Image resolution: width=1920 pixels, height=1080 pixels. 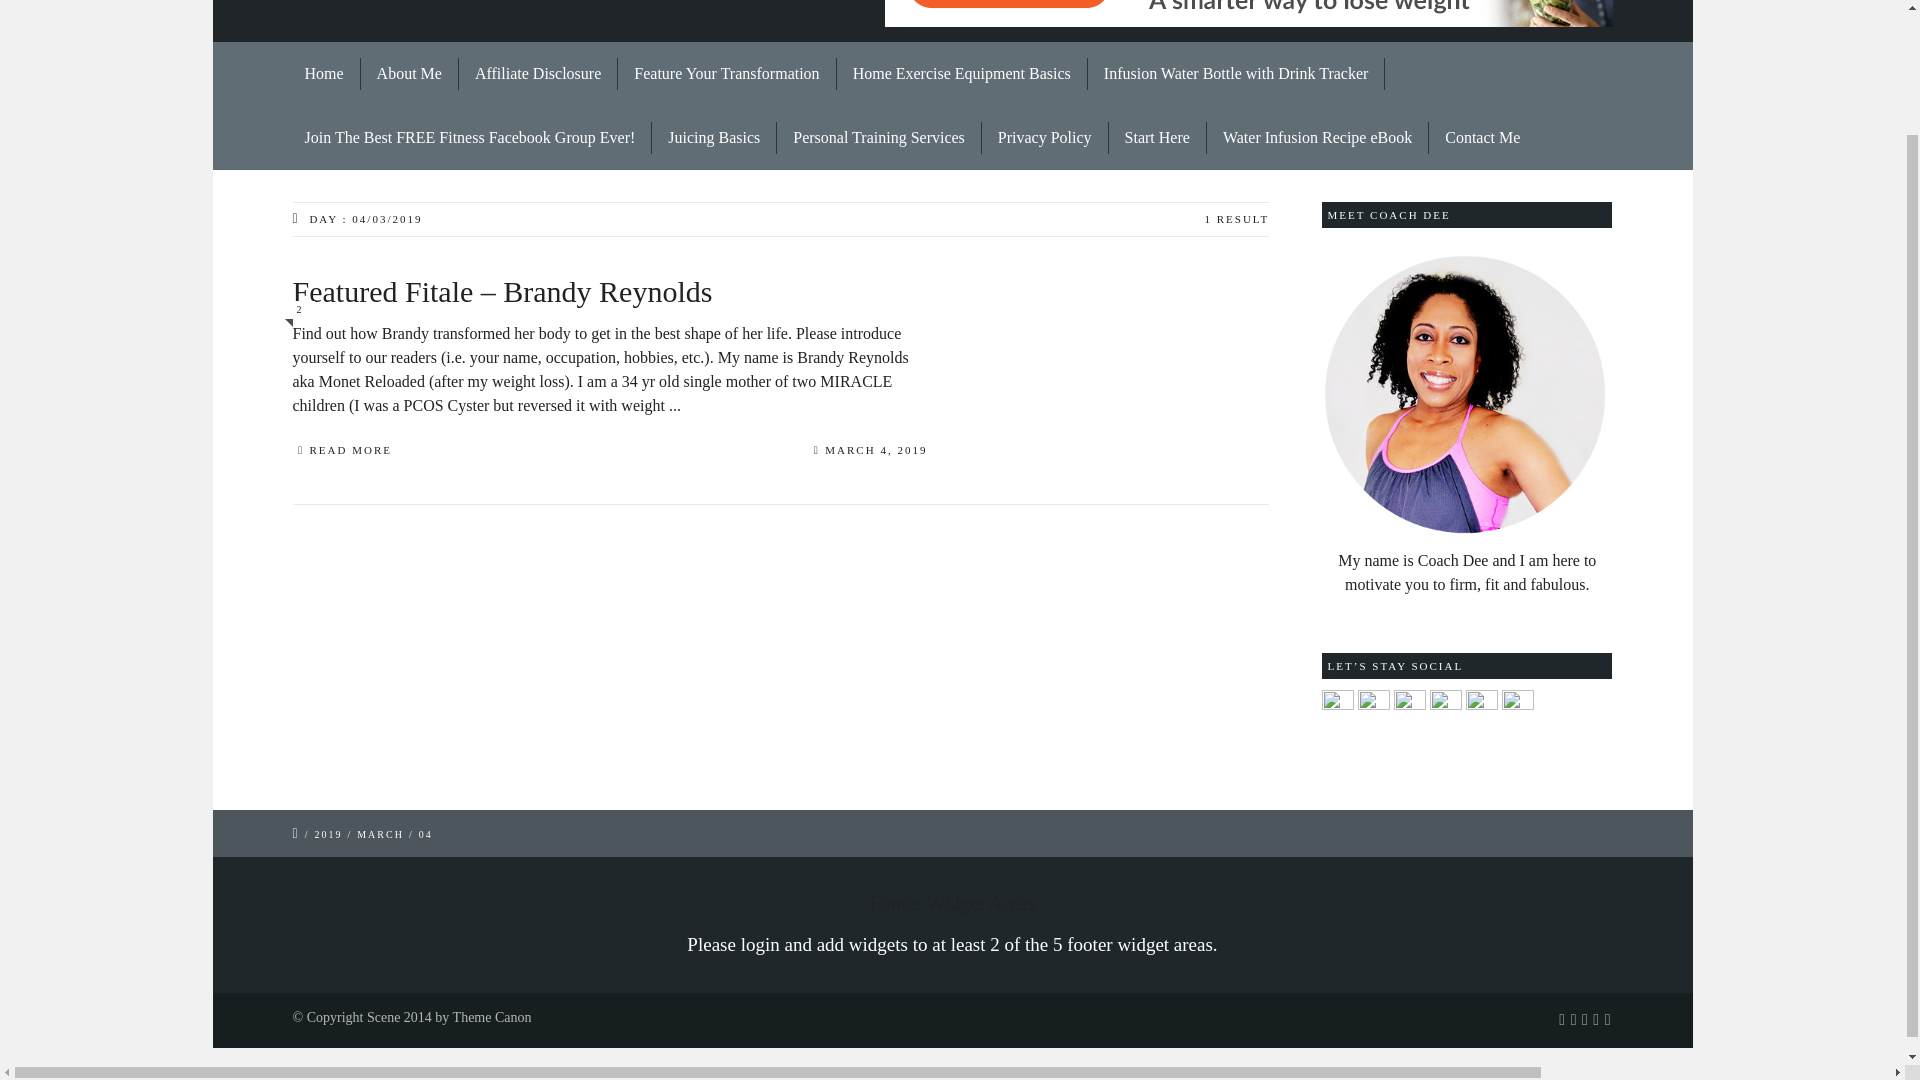 I want to click on Home, so click(x=324, y=74).